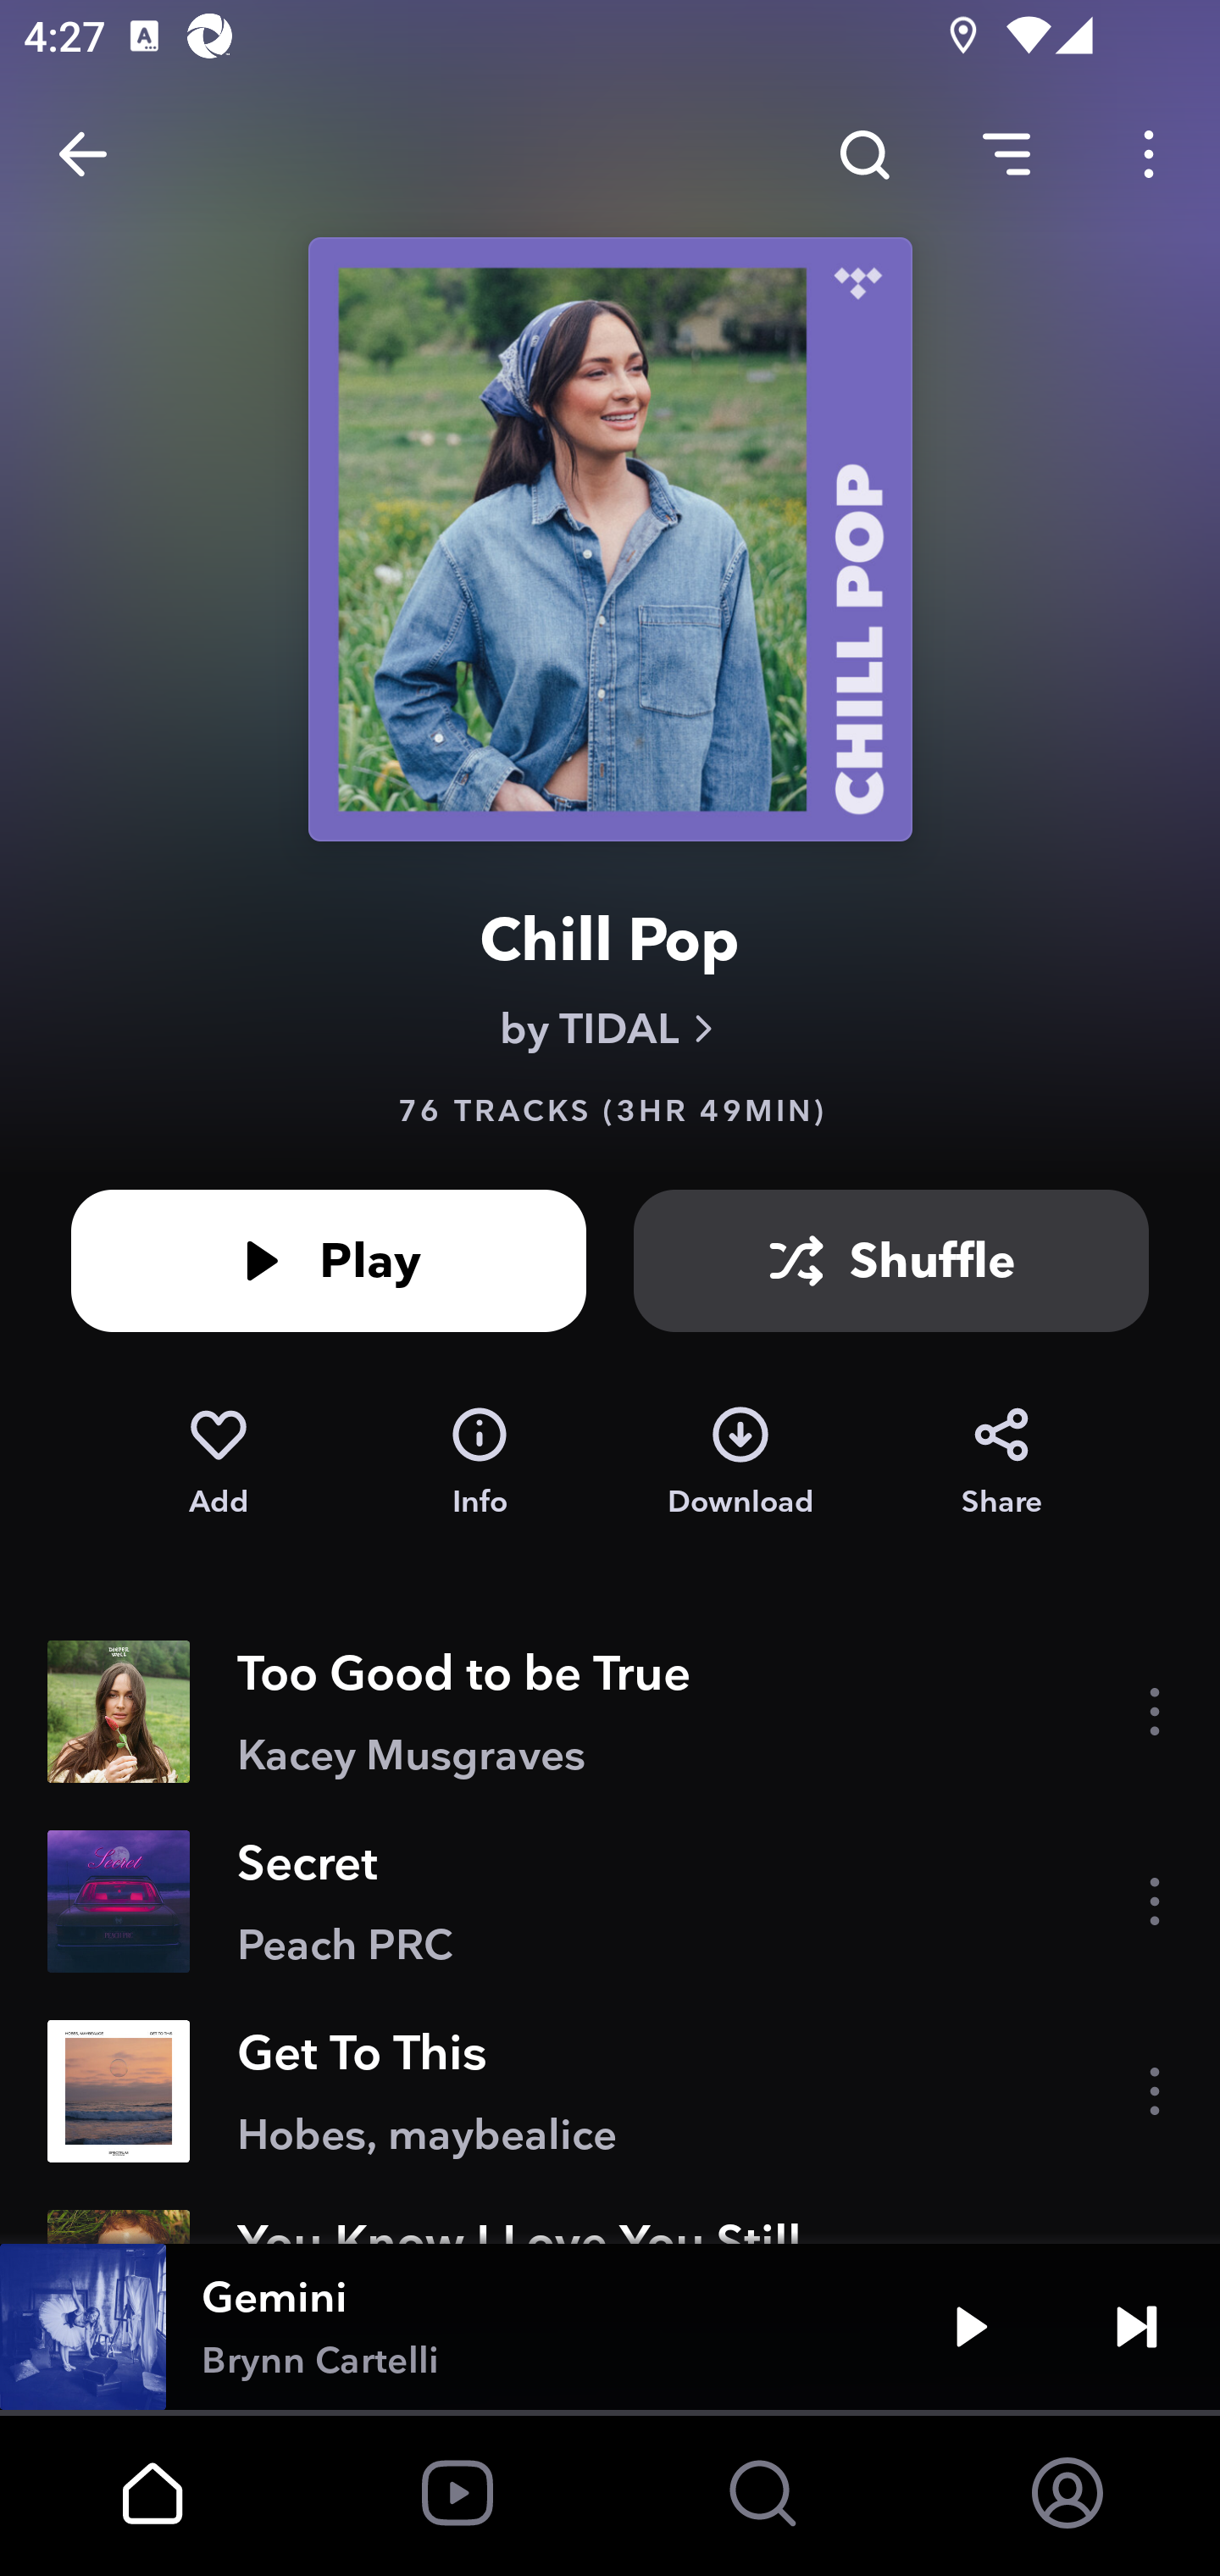 Image resolution: width=1220 pixels, height=2576 pixels. What do you see at coordinates (218, 1463) in the screenshot?
I see `Add` at bounding box center [218, 1463].